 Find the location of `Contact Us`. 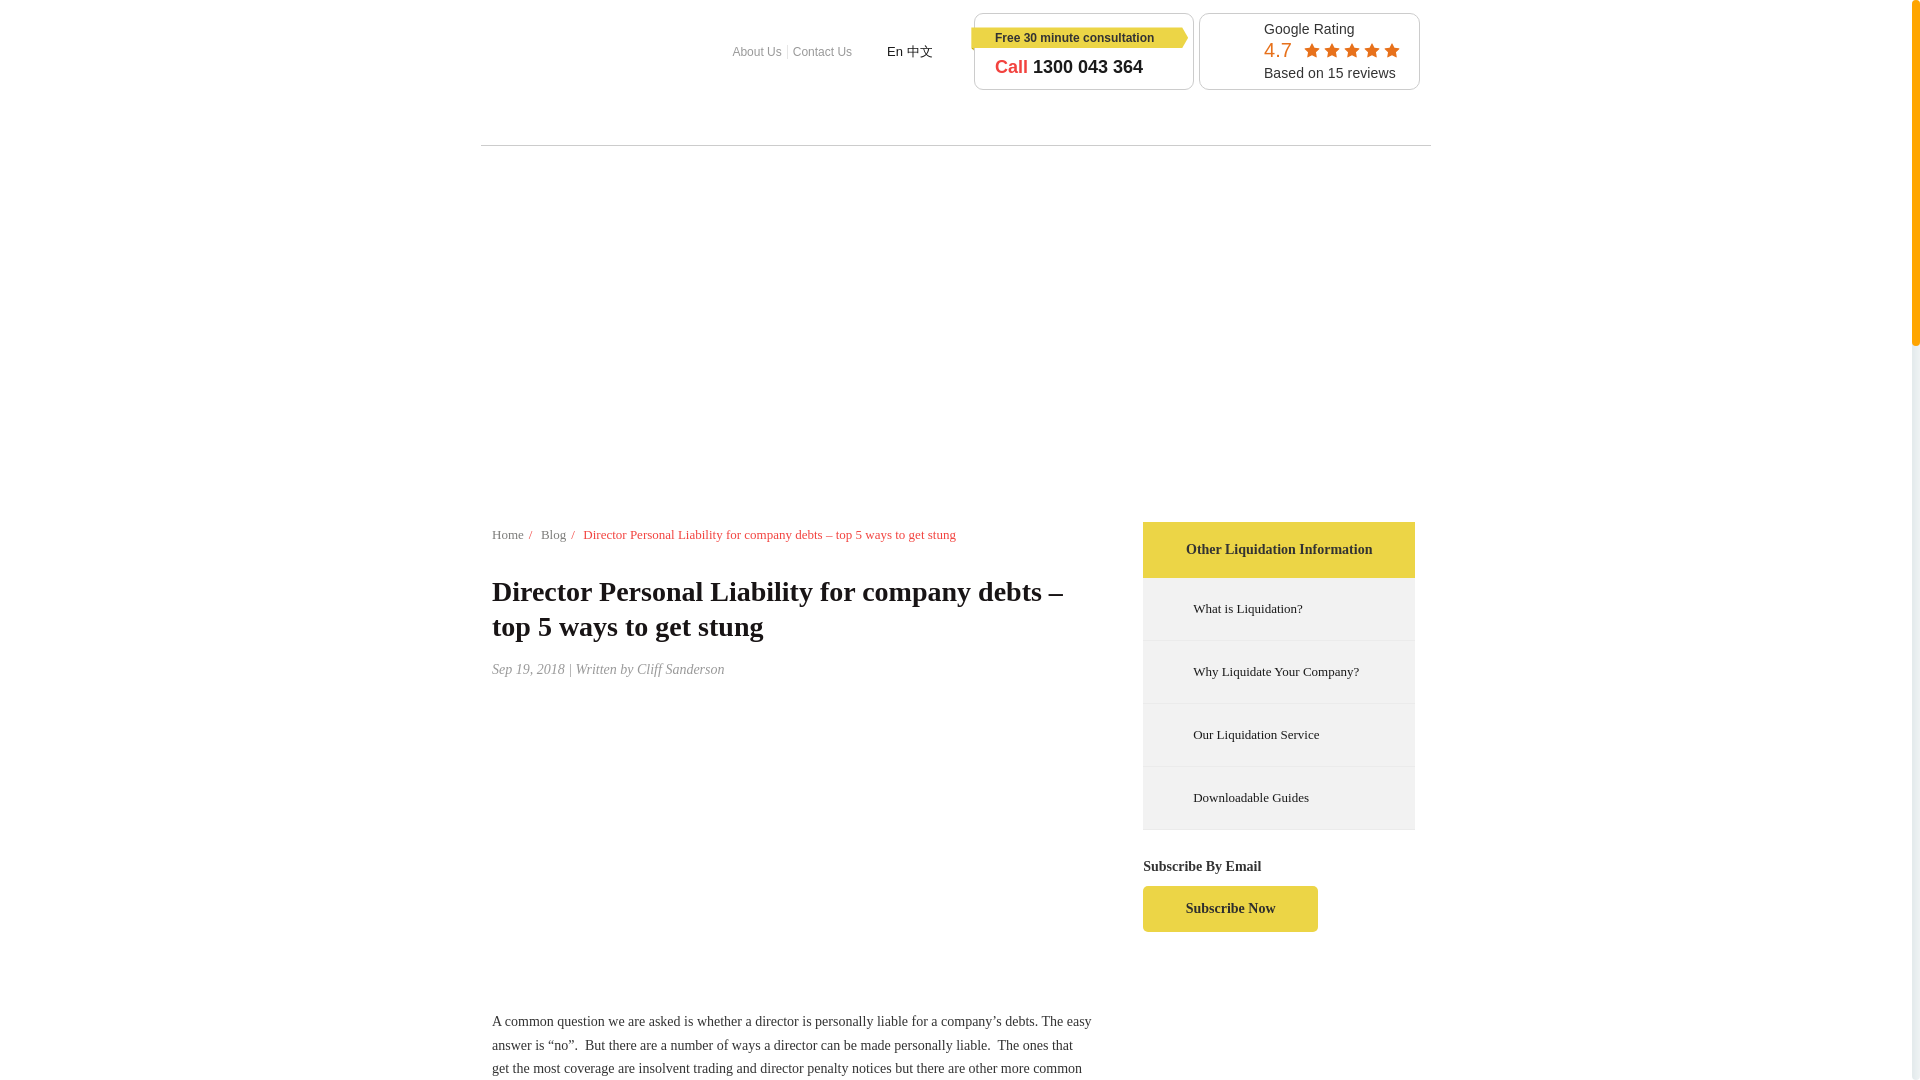

Contact Us is located at coordinates (822, 52).